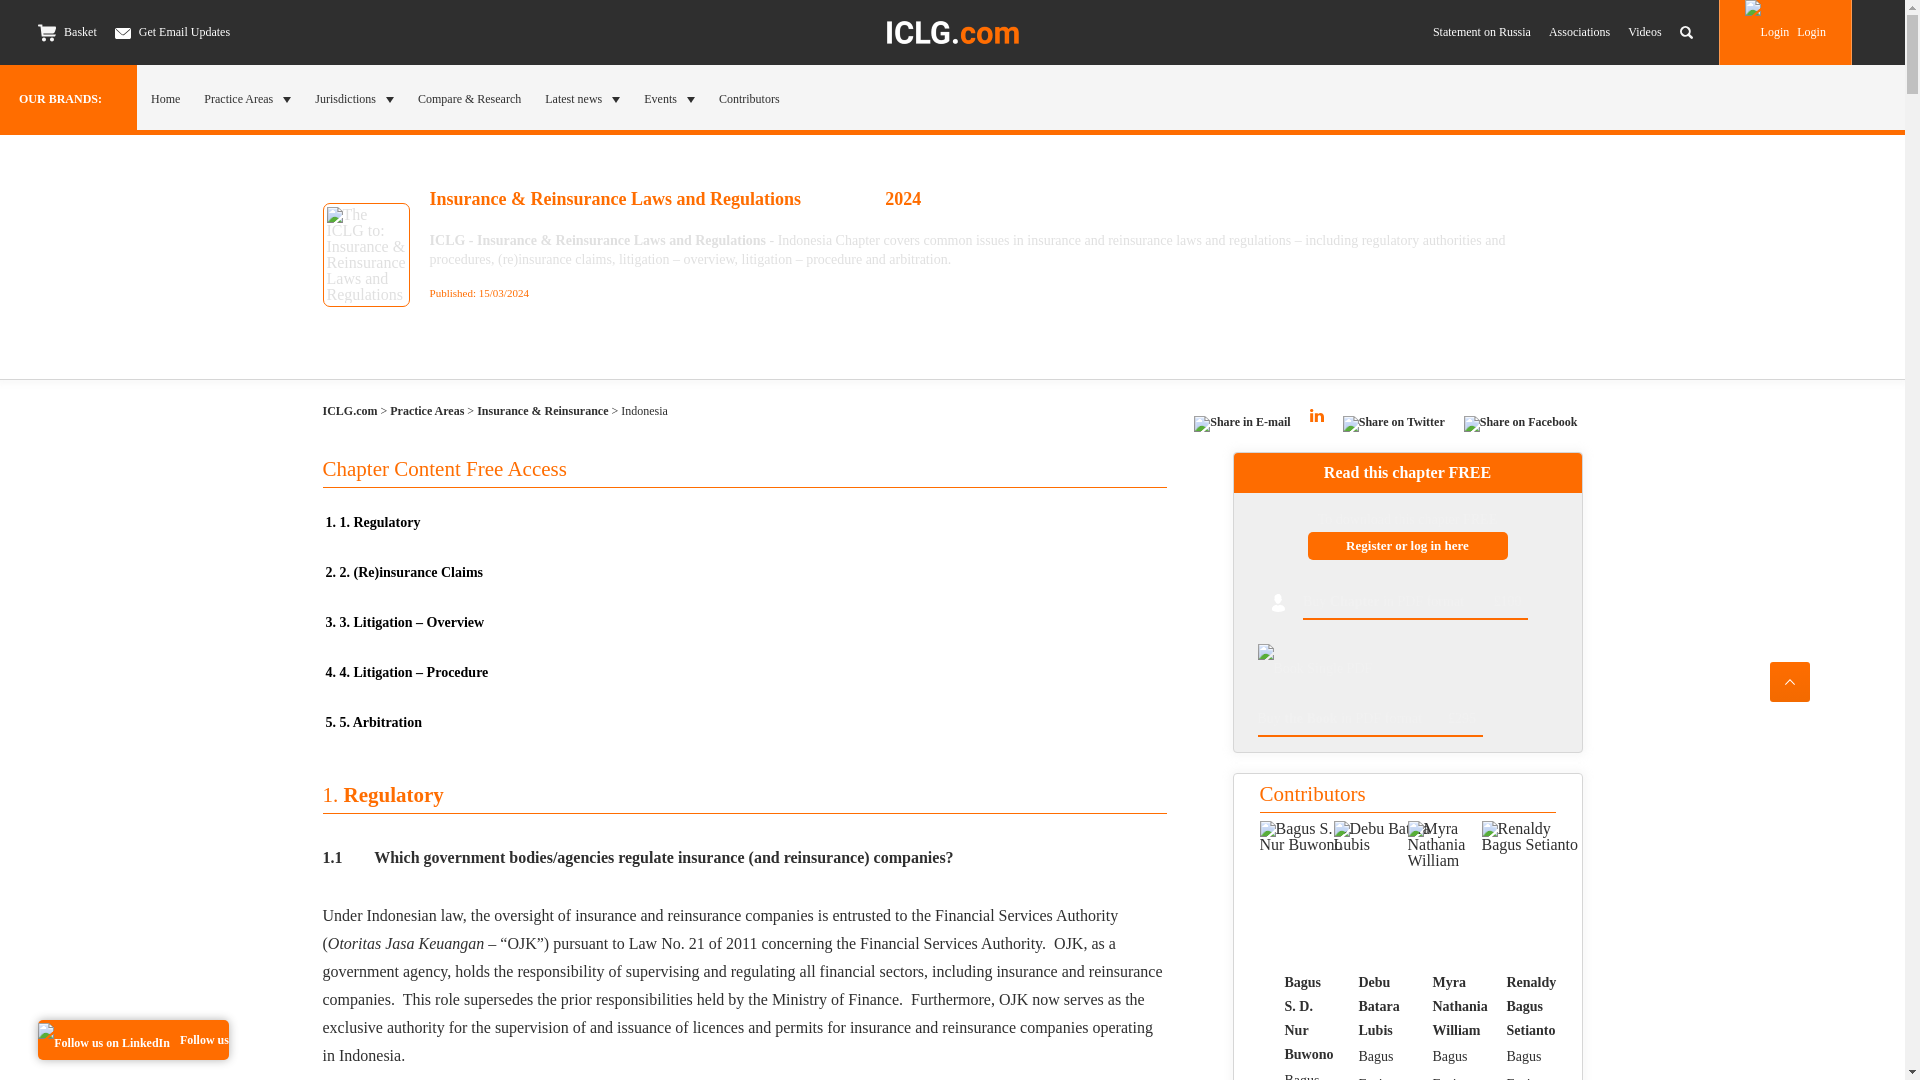  Describe the element at coordinates (1394, 428) in the screenshot. I see `Share on Twitter` at that location.